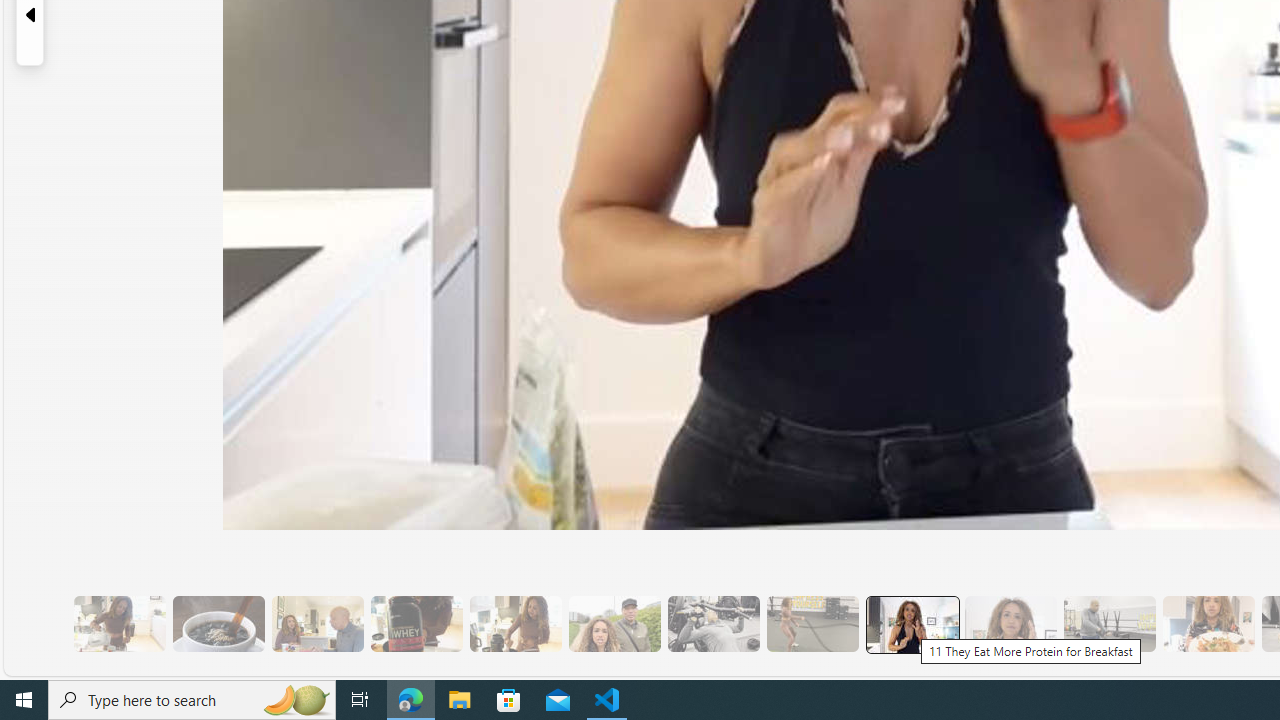 This screenshot has width=1280, height=720. I want to click on 7 They Don't Skip Meals, so click(514, 624).